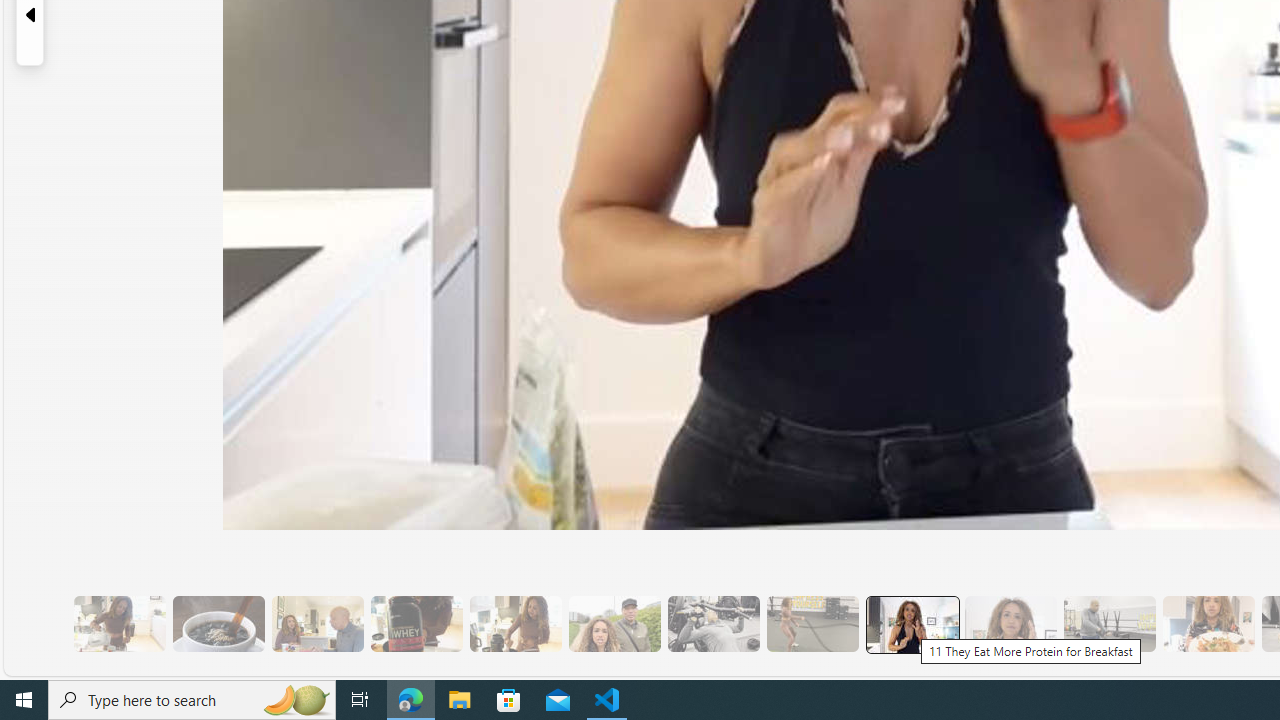 This screenshot has width=1280, height=720. I want to click on 7 They Don't Skip Meals, so click(514, 624).